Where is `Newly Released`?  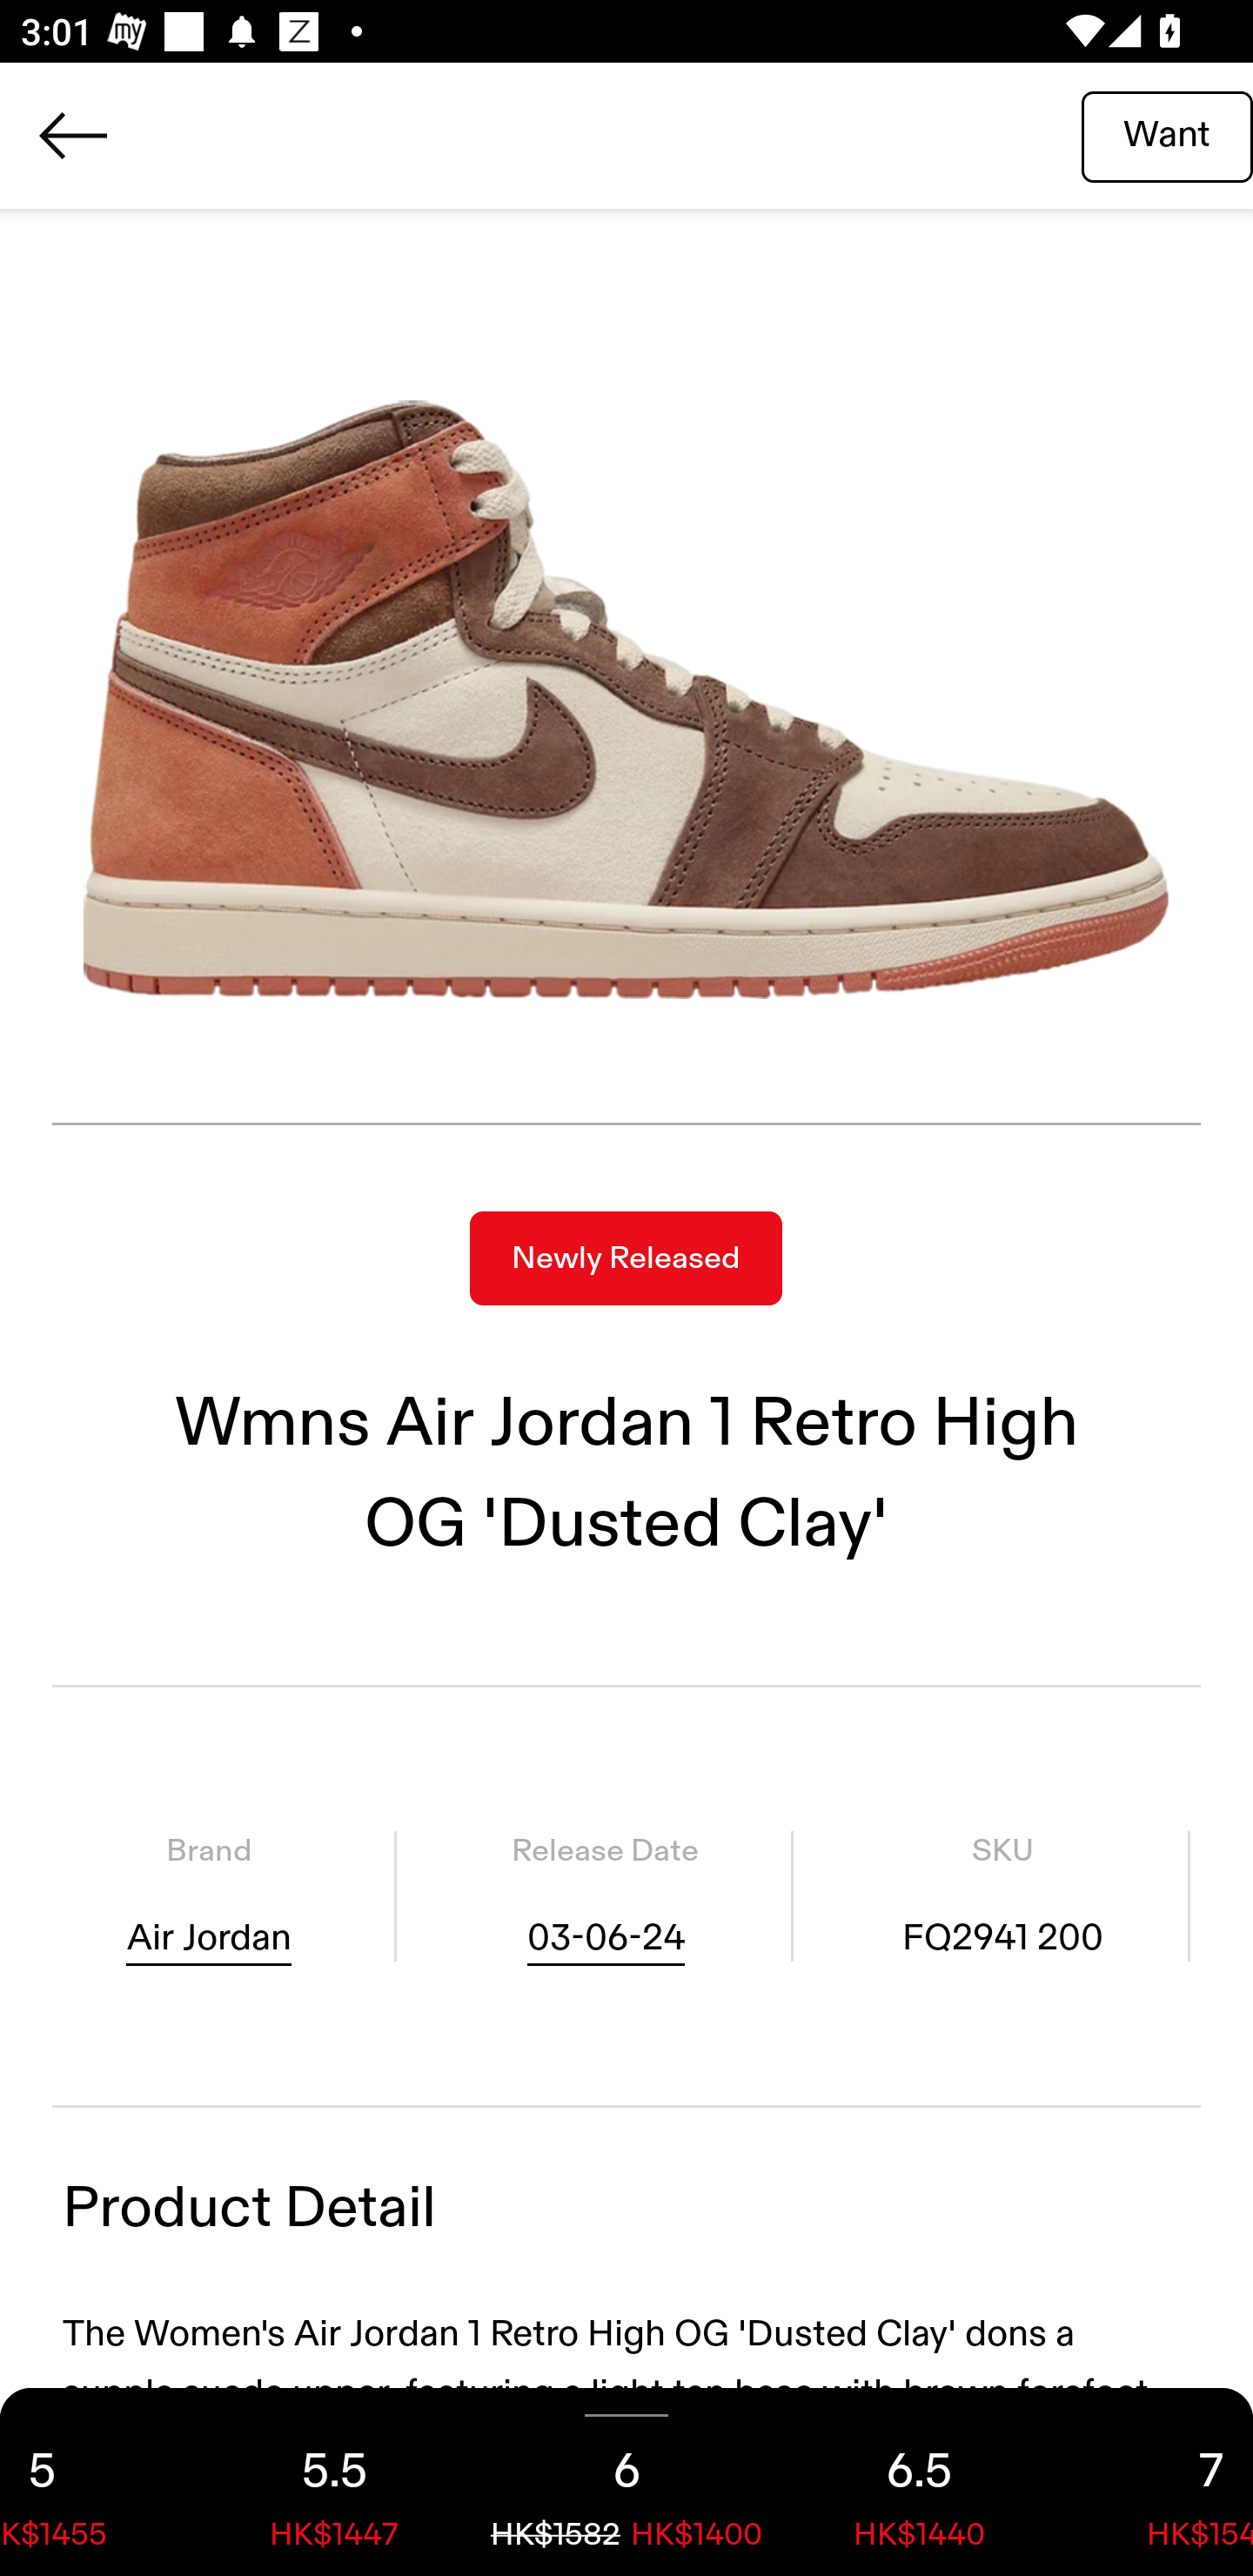 Newly Released is located at coordinates (626, 1258).